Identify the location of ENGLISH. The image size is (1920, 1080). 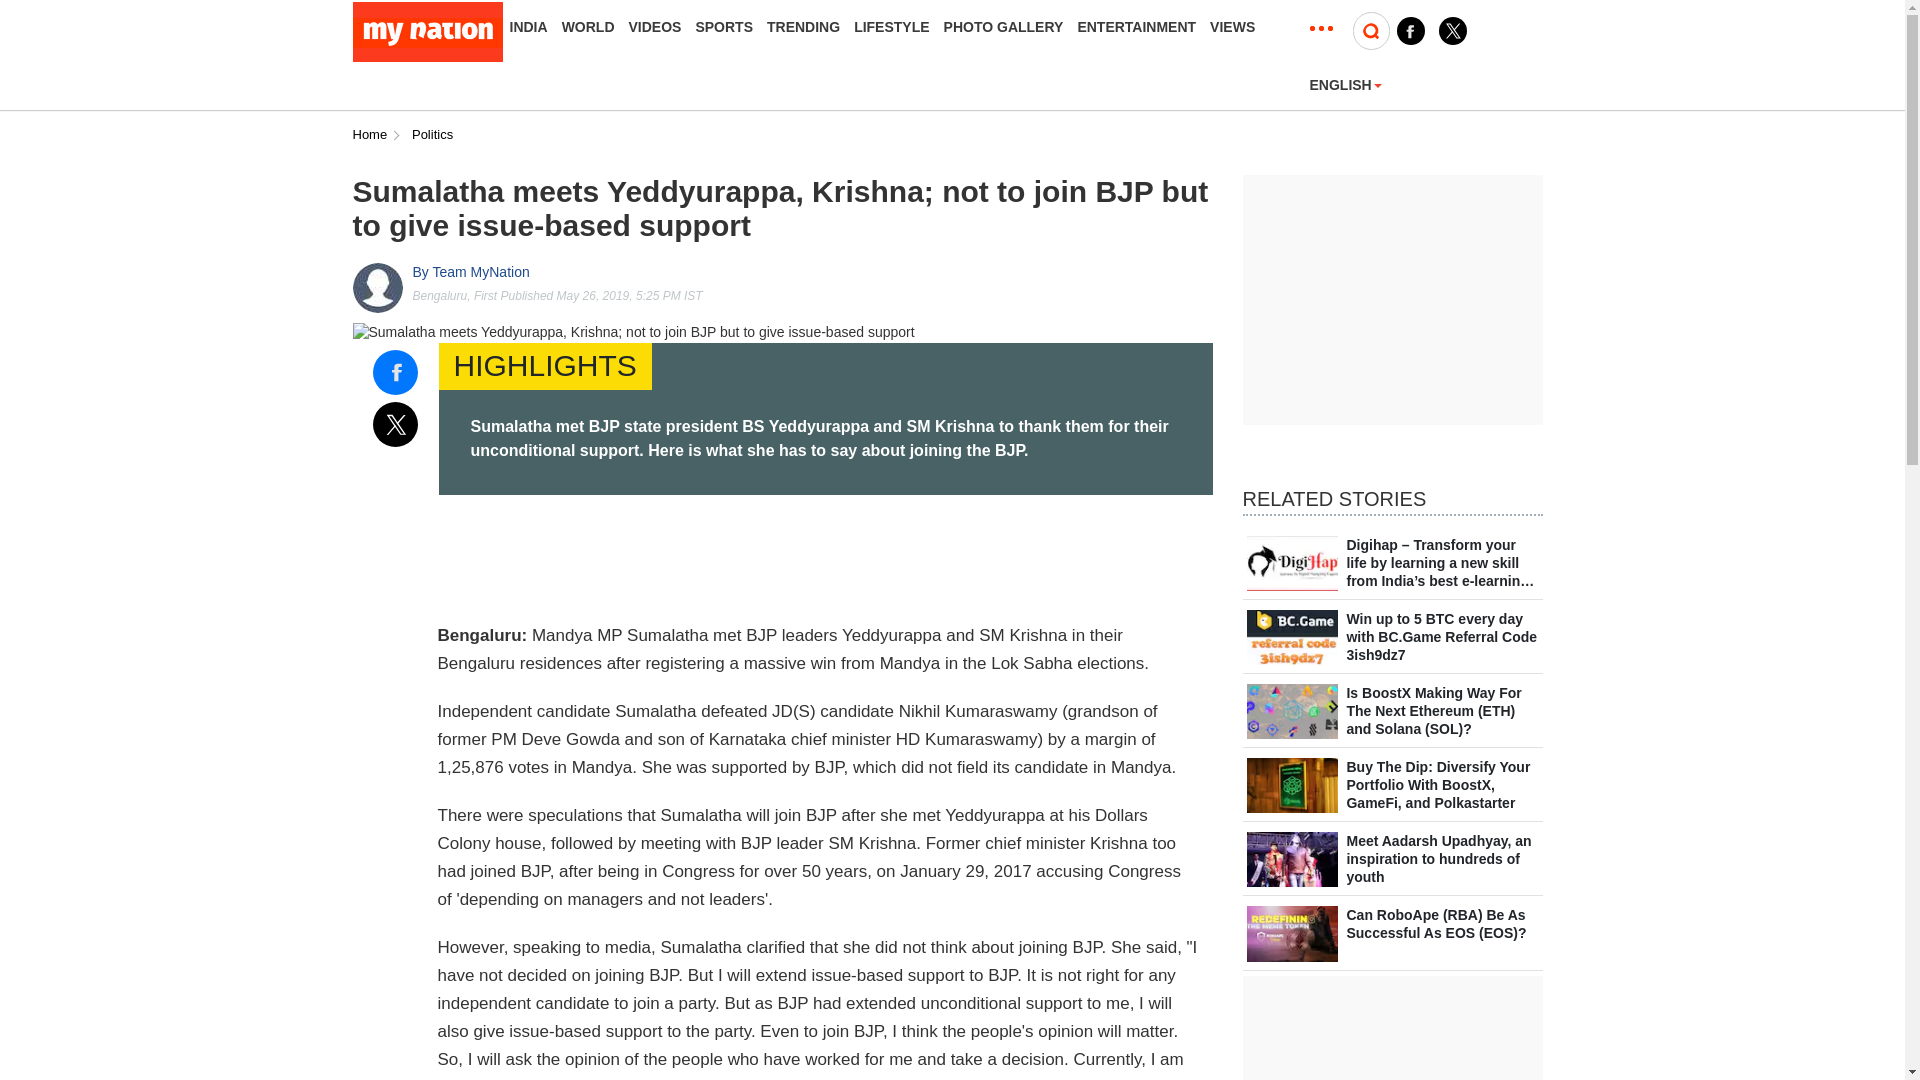
(1346, 84).